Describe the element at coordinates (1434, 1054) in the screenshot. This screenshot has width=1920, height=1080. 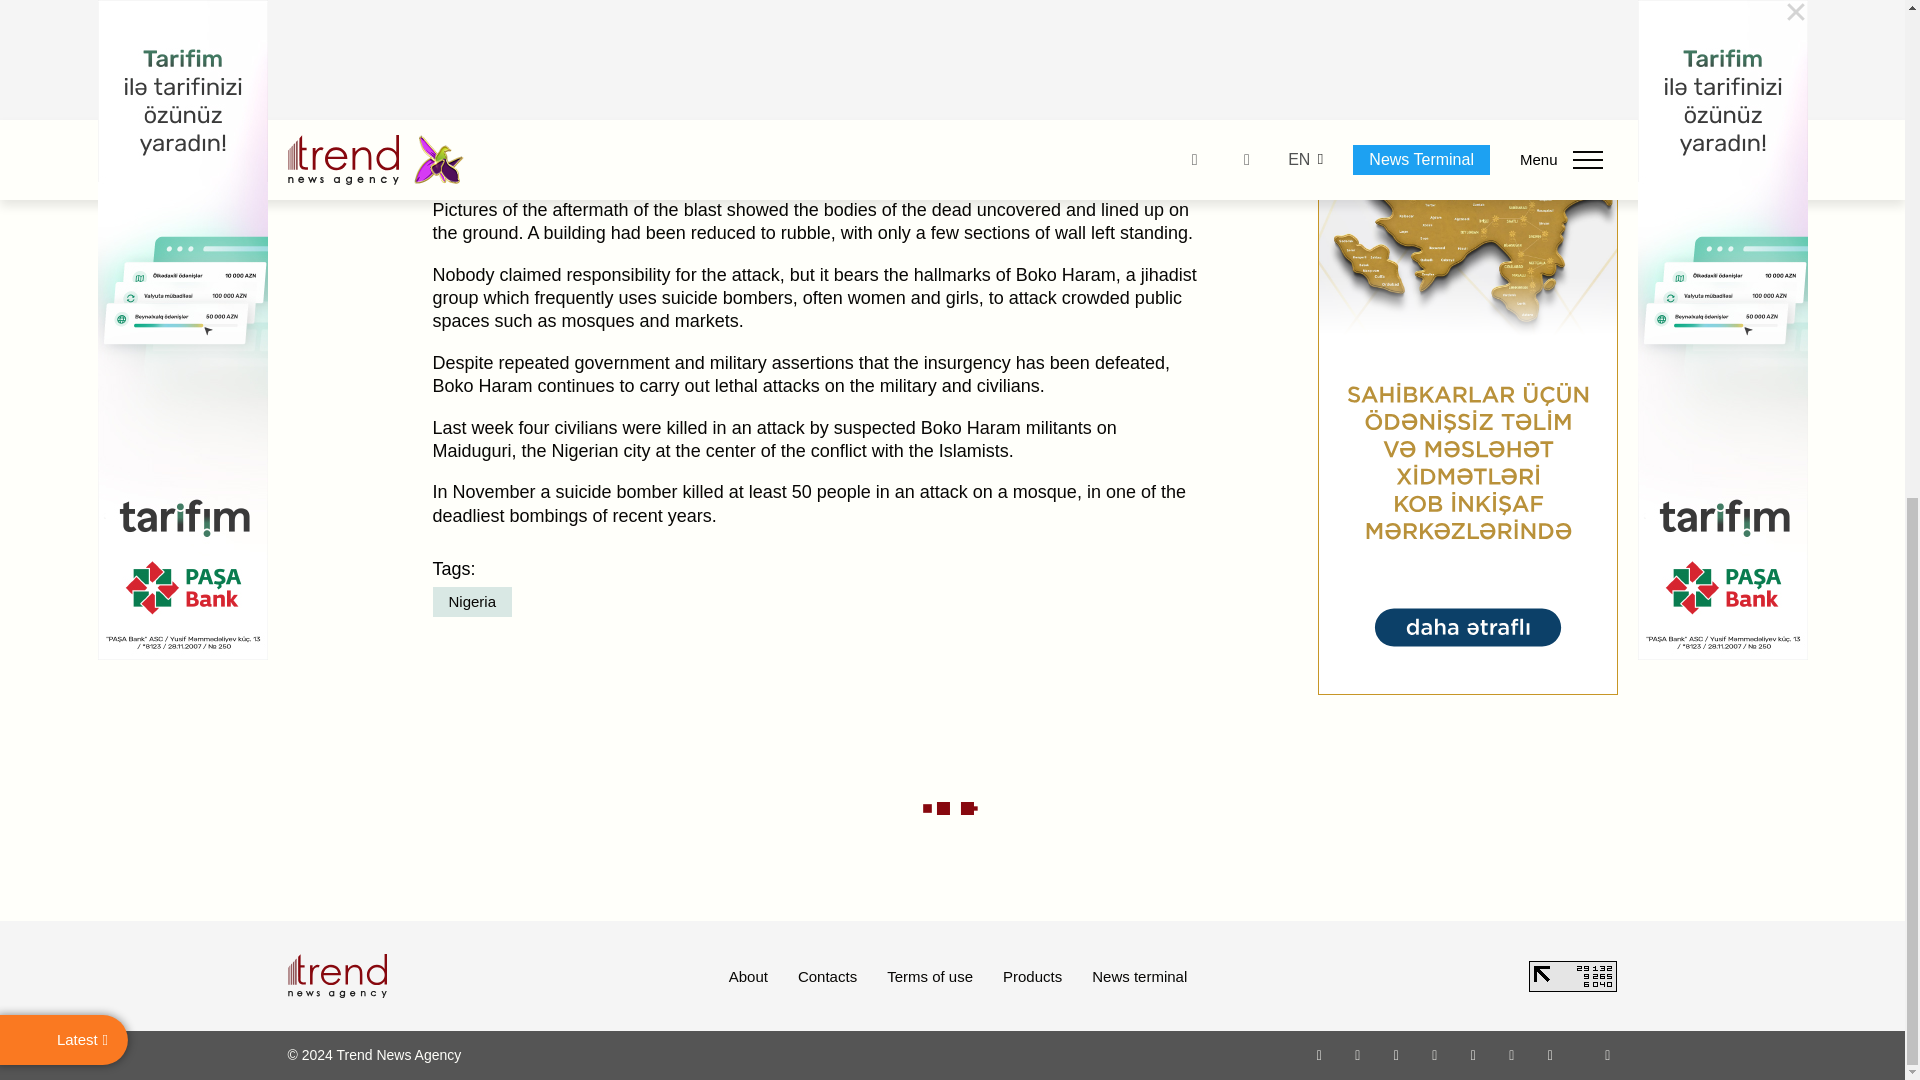
I see `Youtube` at that location.